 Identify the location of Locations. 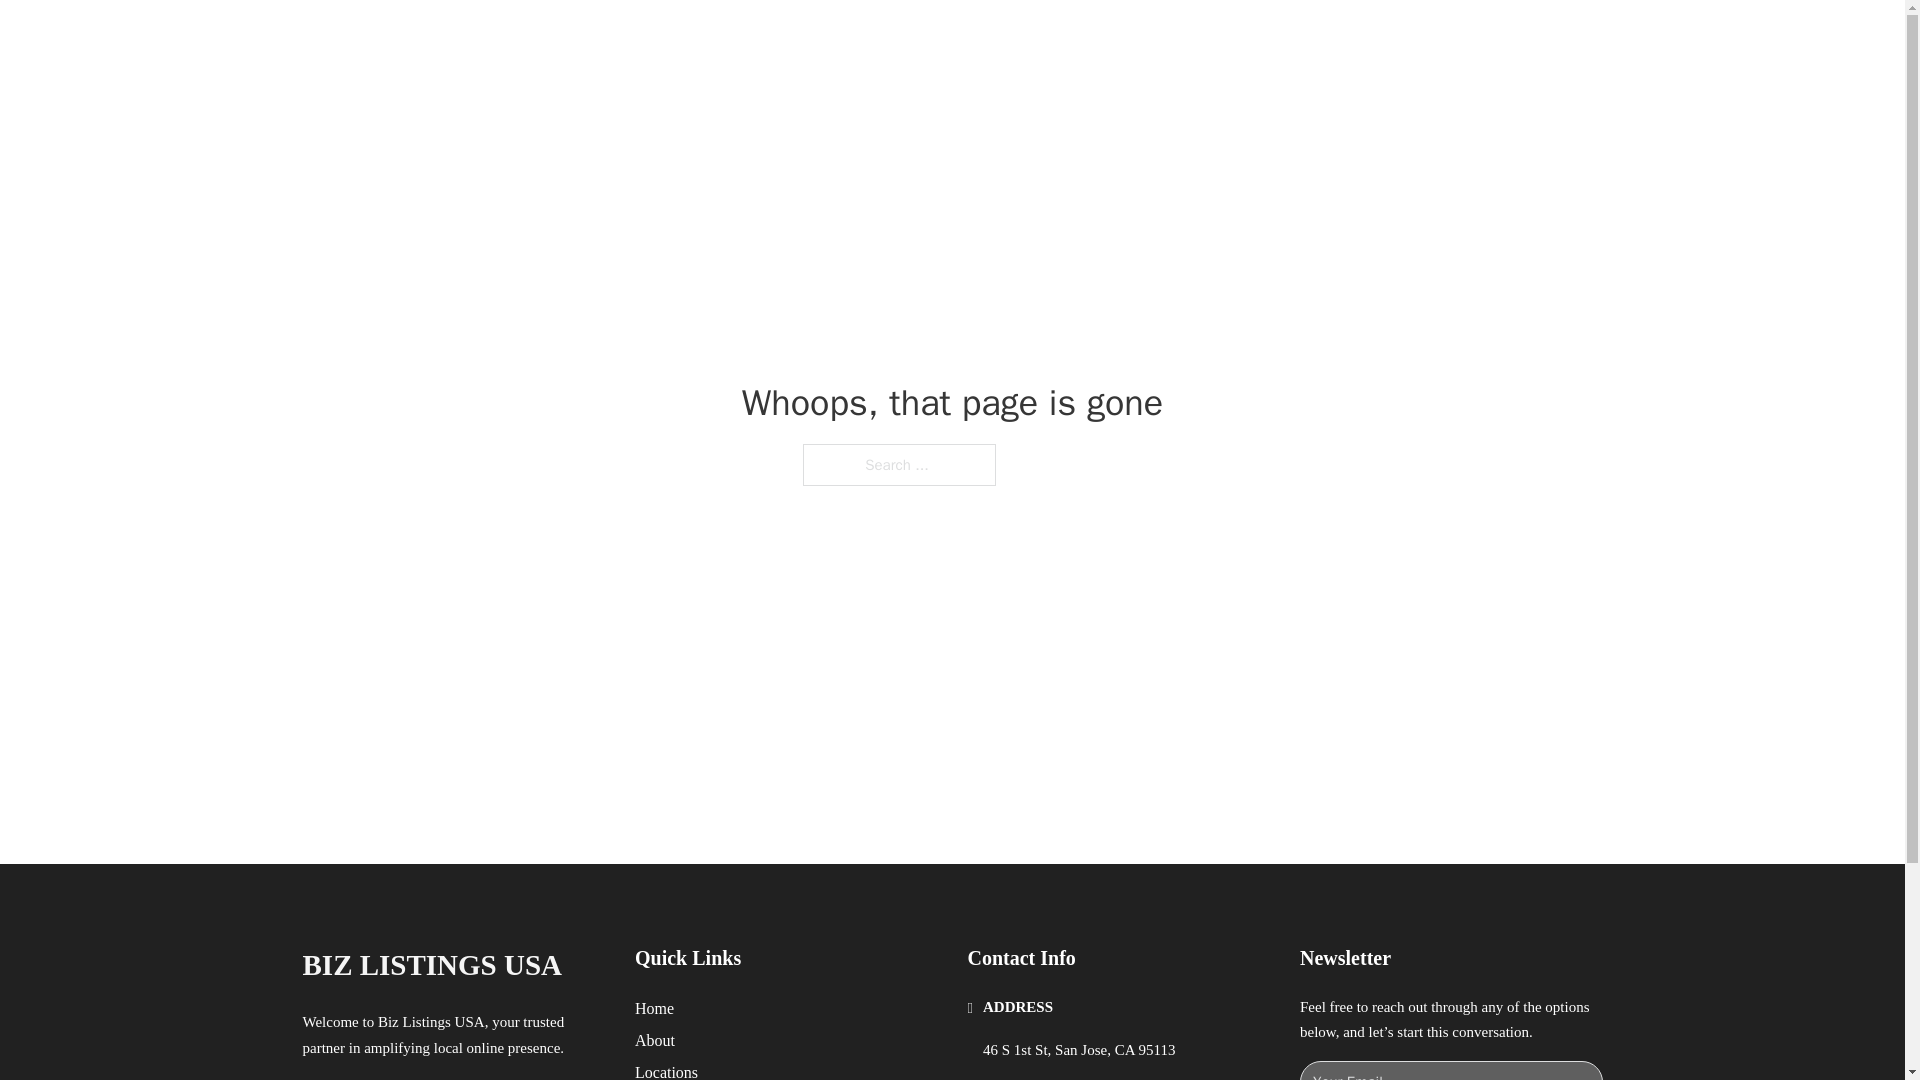
(666, 1070).